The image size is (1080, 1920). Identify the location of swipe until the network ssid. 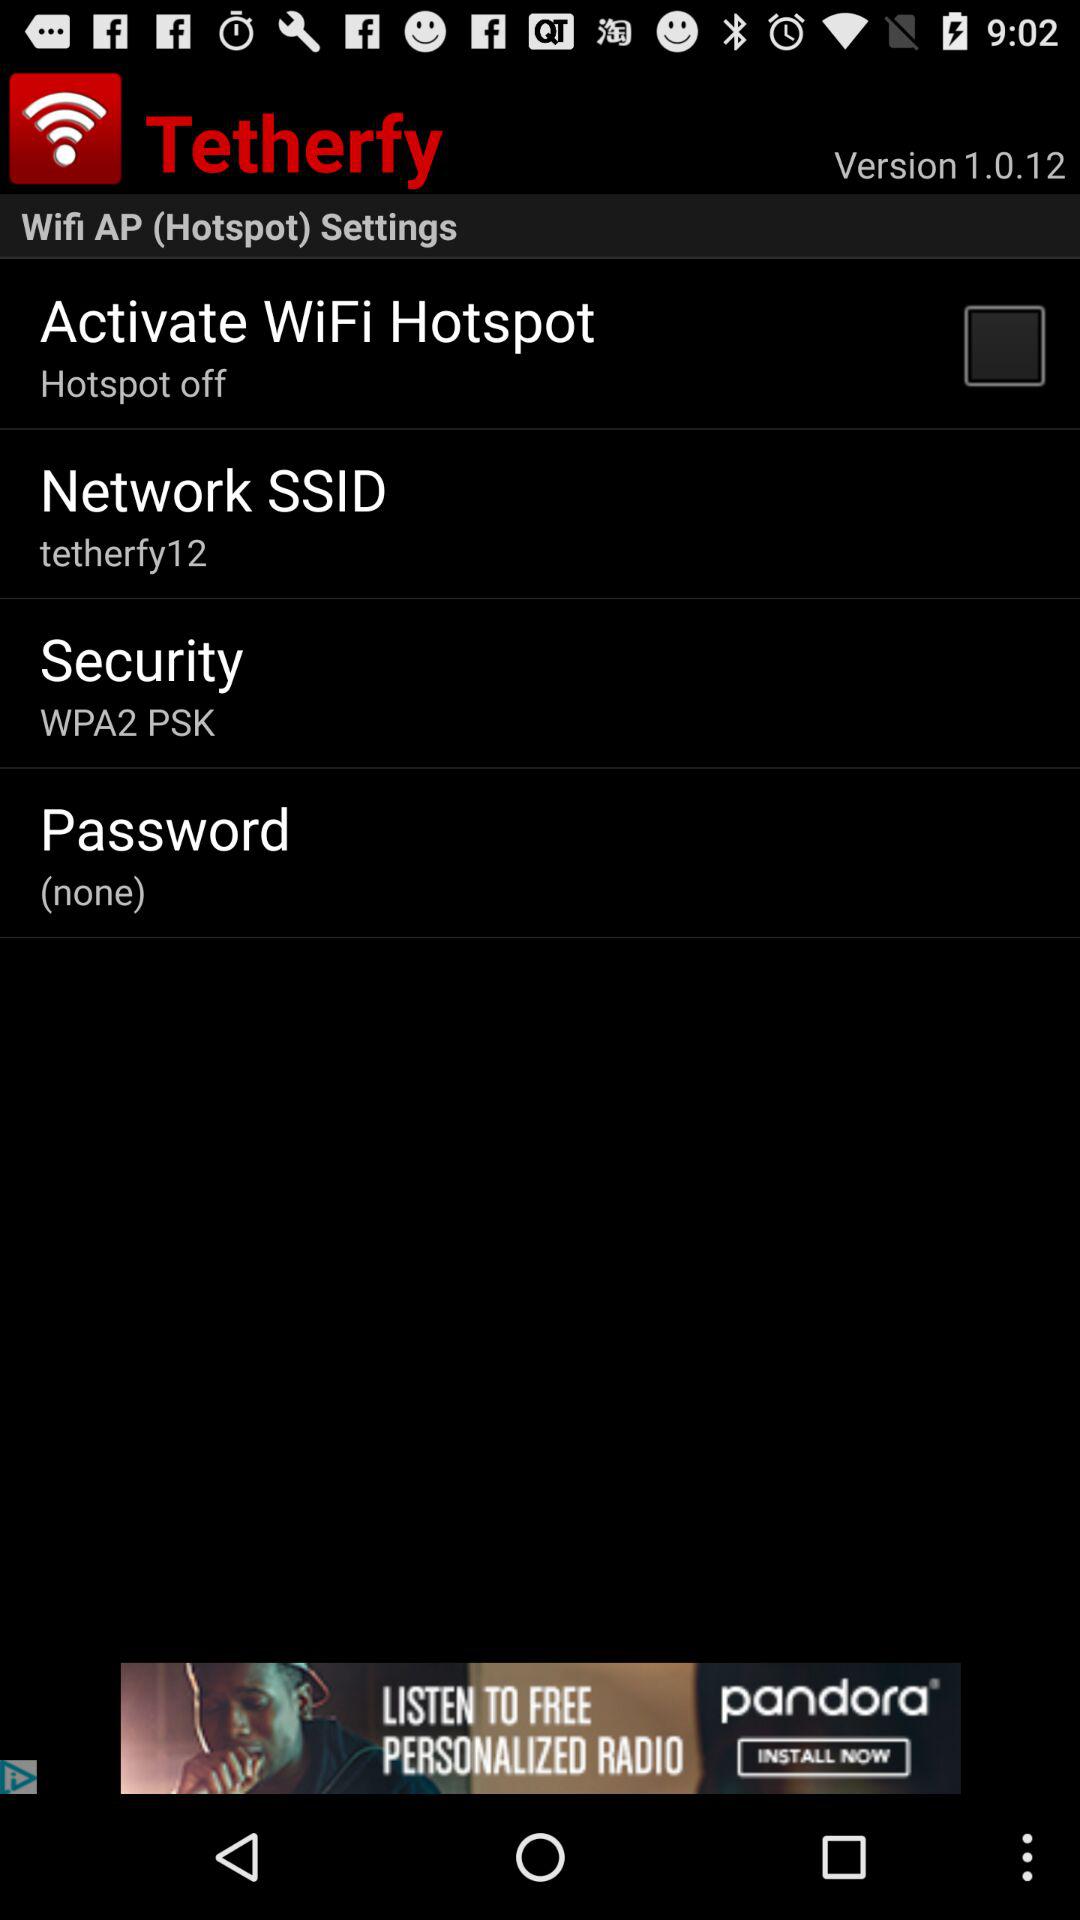
(213, 488).